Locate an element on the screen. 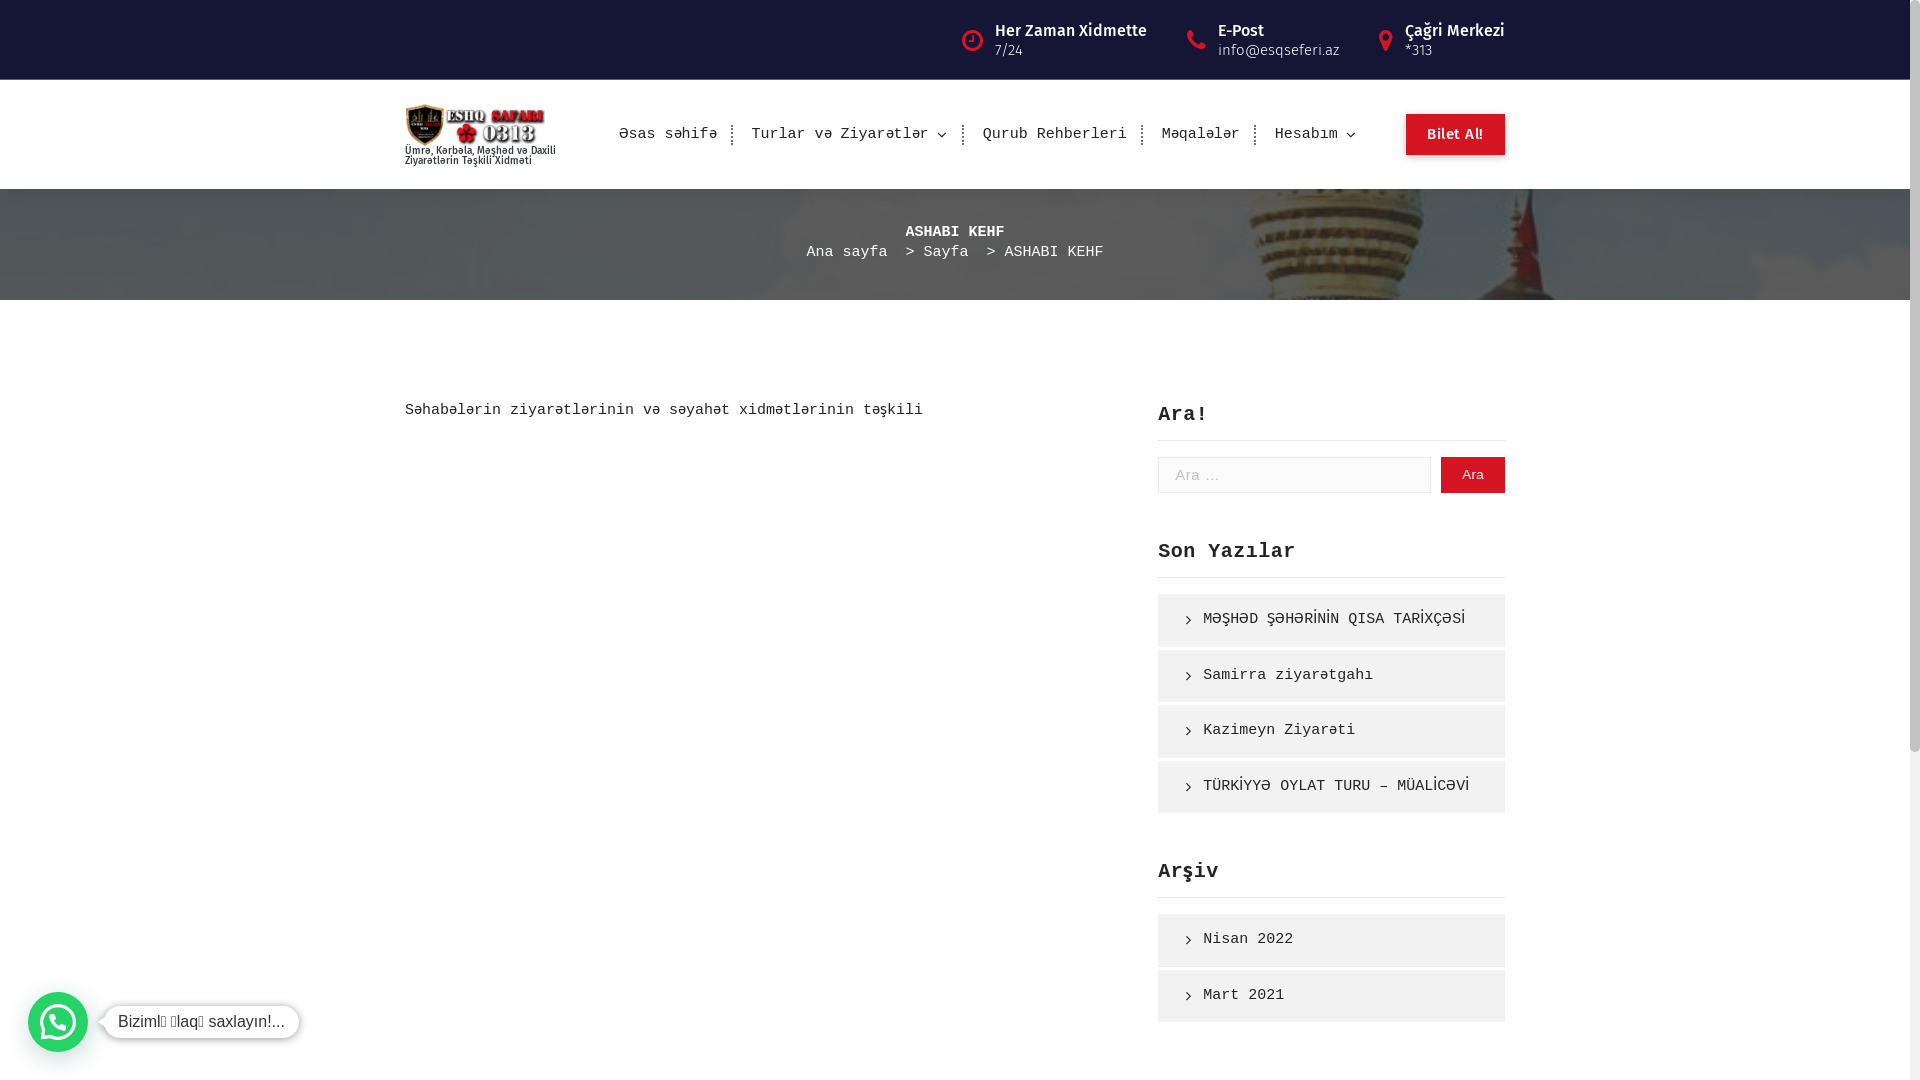 The height and width of the screenshot is (1080, 1920). E-Post
info@esqseferi.az is located at coordinates (1278, 39).